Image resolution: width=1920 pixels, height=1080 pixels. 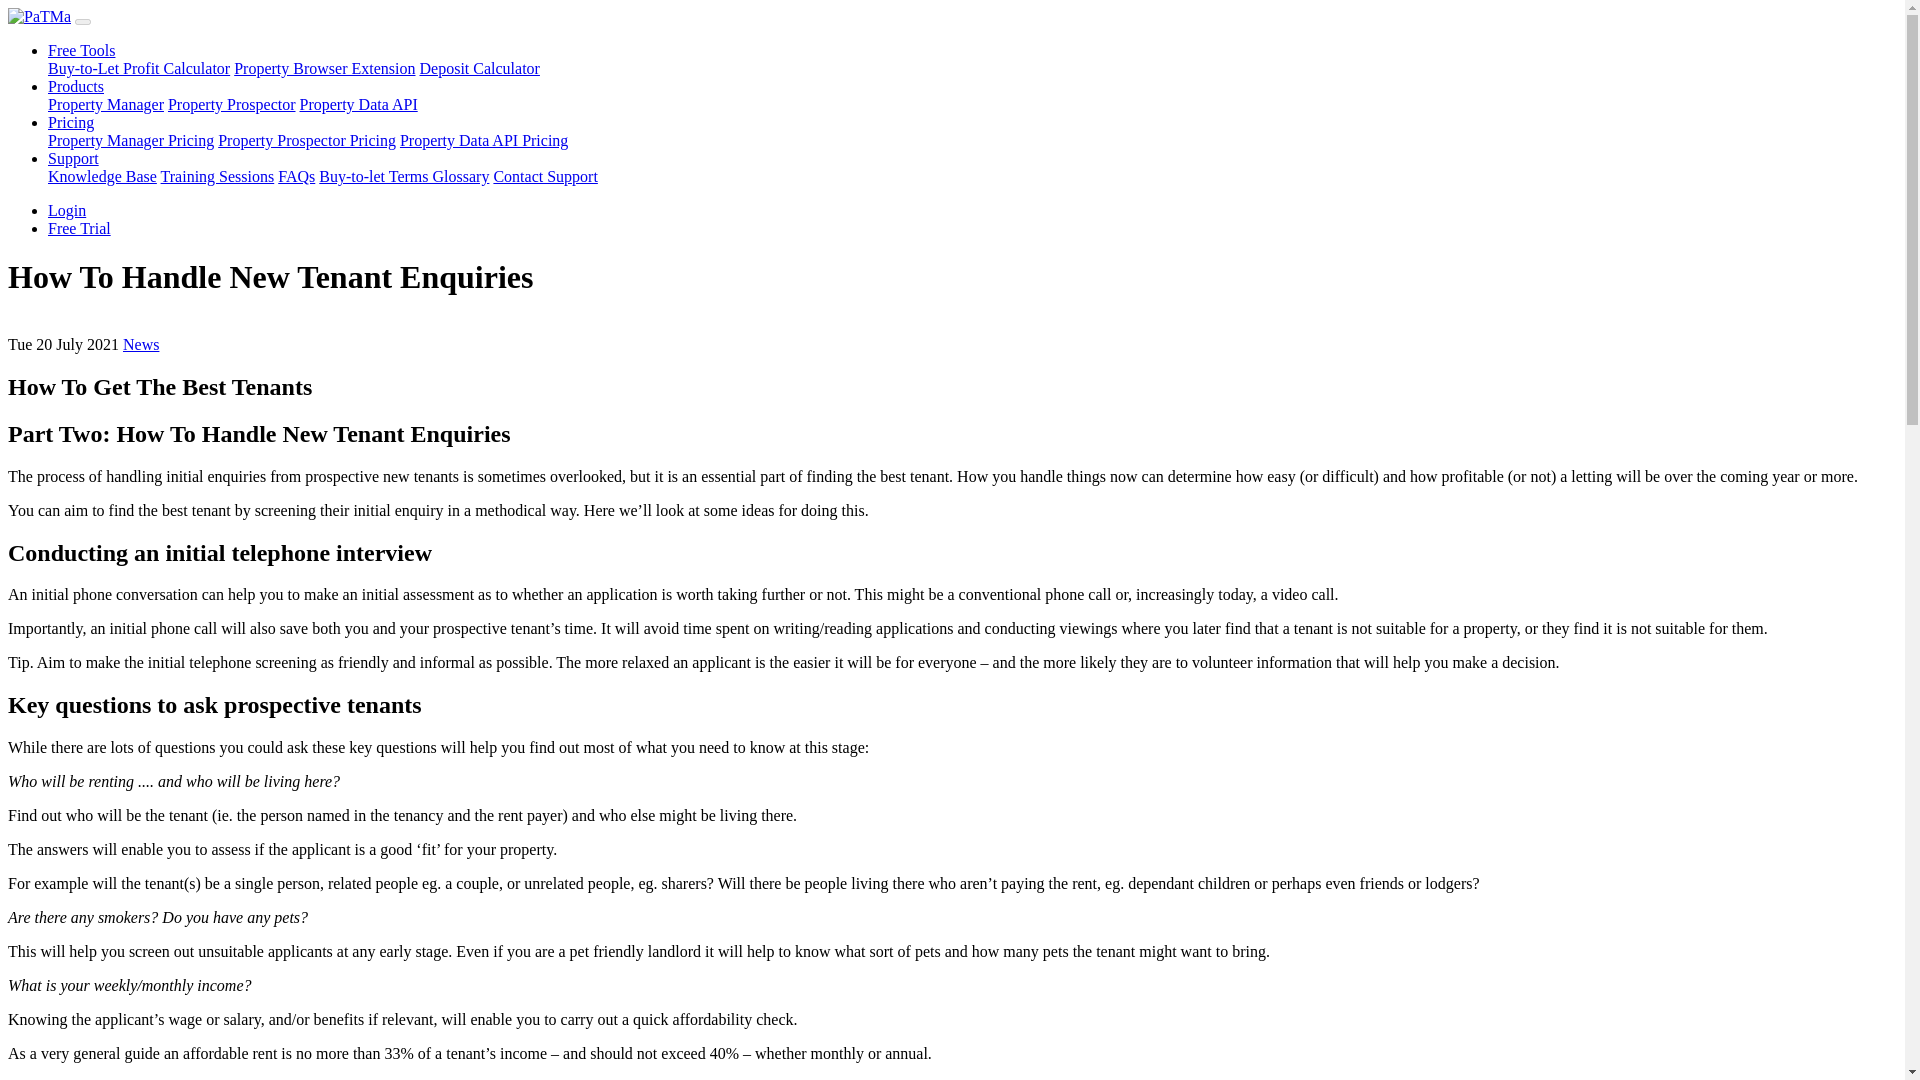 I want to click on Property Data API Pricing, so click(x=484, y=140).